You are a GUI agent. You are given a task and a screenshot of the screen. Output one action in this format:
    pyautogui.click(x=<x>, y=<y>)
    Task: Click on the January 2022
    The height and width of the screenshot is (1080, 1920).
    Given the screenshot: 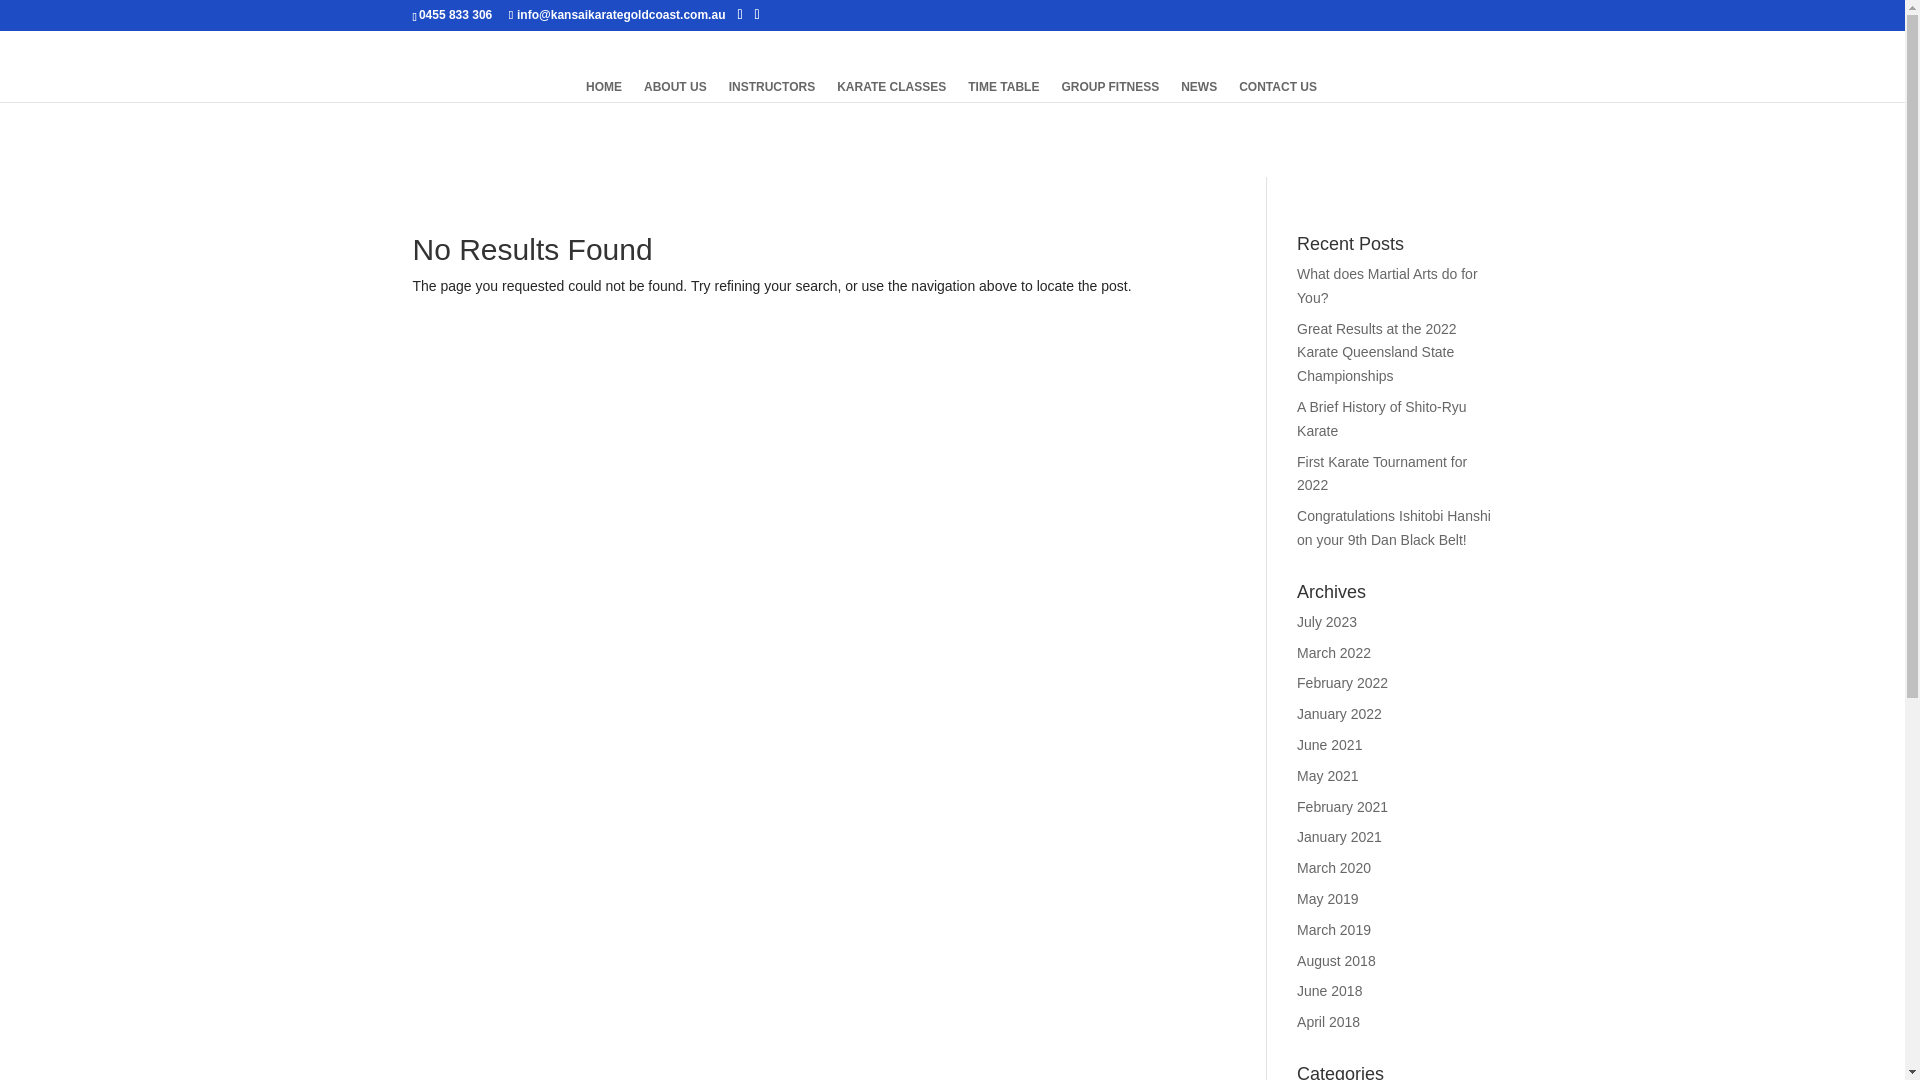 What is the action you would take?
    pyautogui.click(x=1340, y=714)
    